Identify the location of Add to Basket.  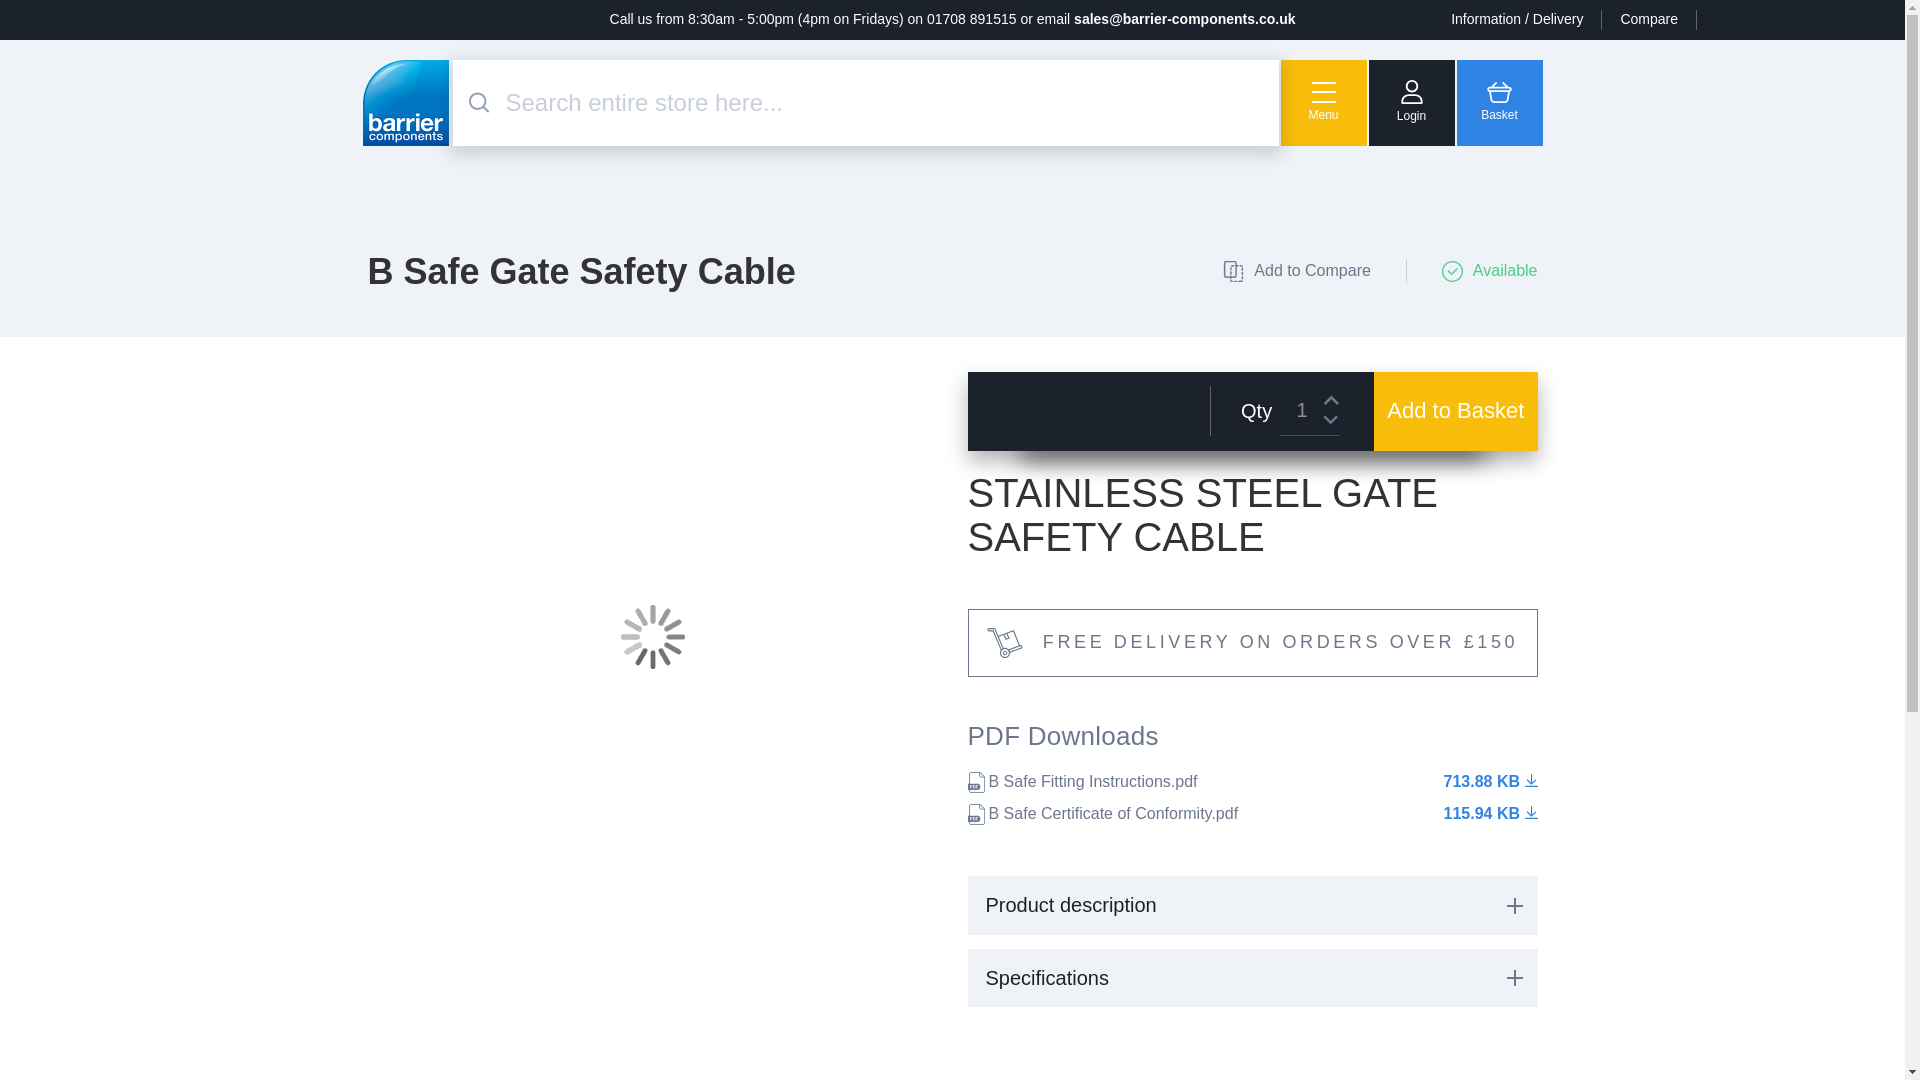
(1456, 411).